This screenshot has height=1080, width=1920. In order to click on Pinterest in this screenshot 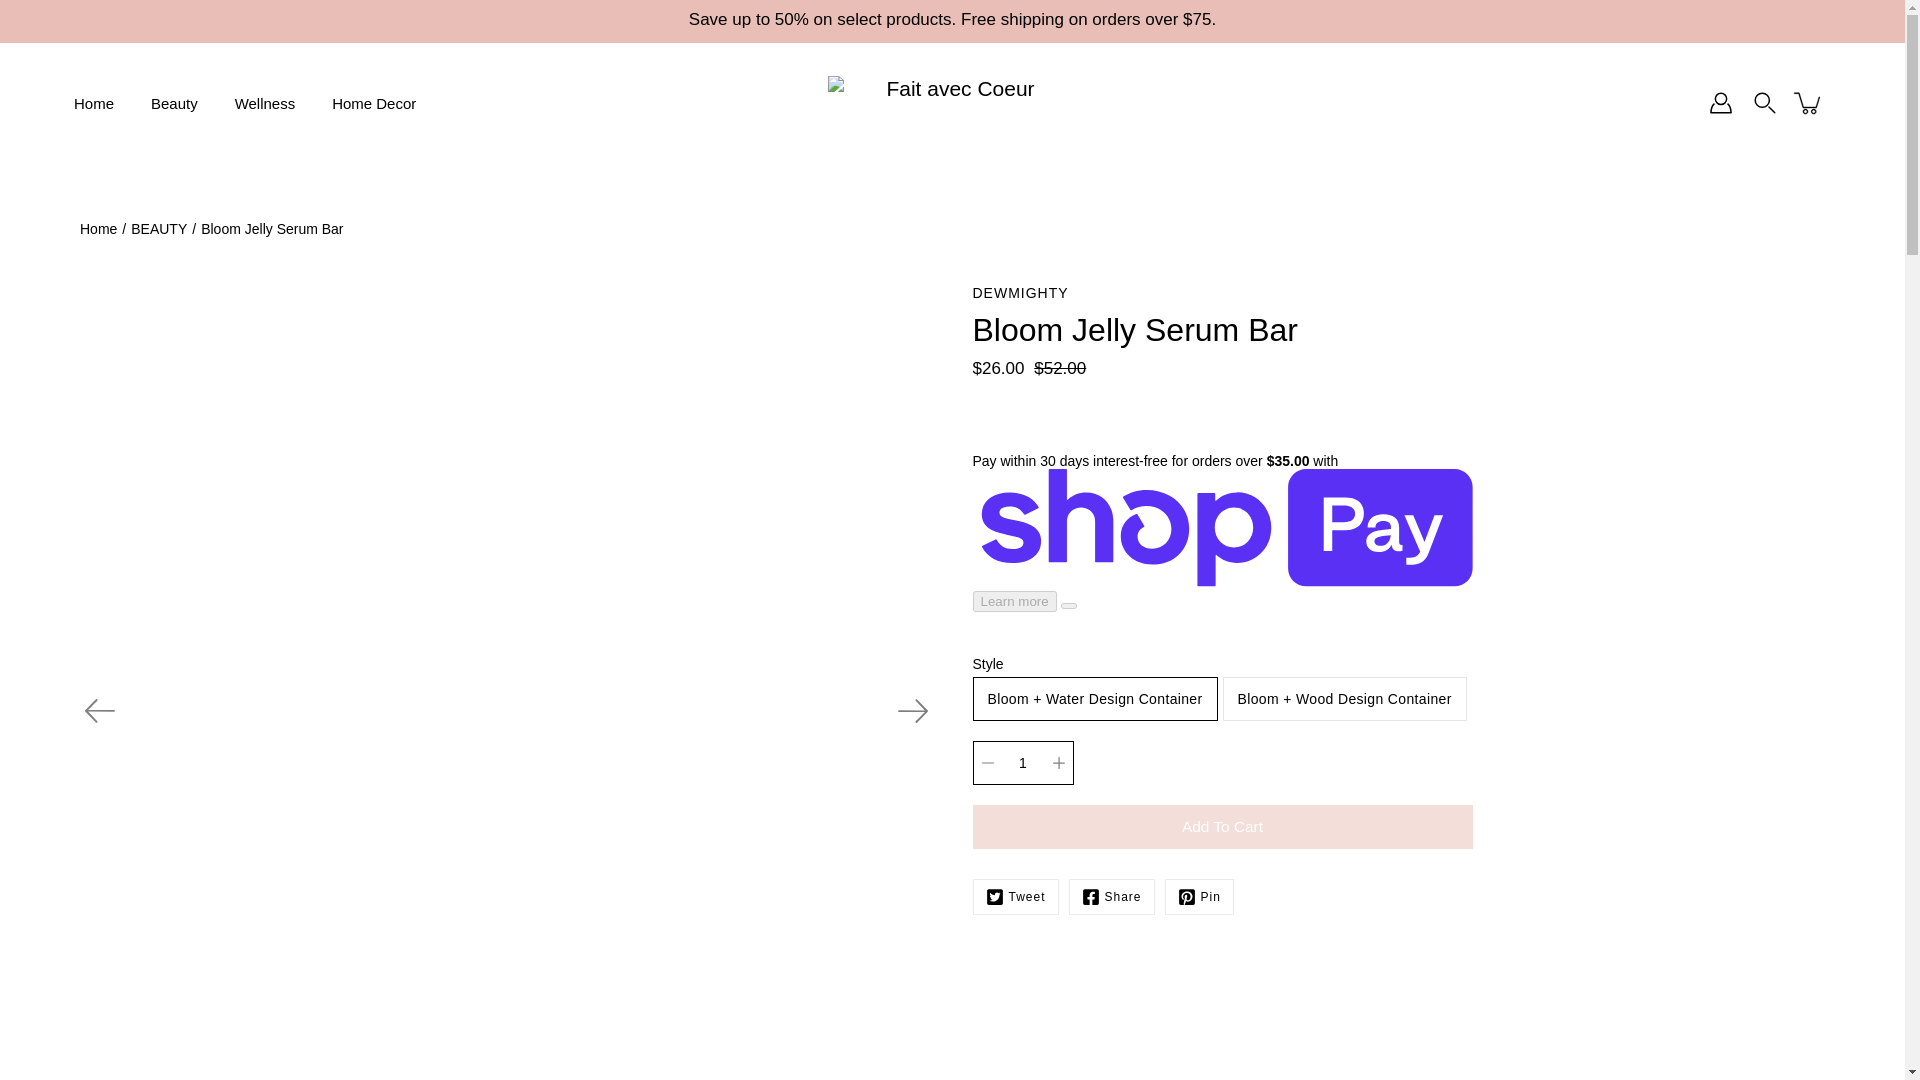, I will do `click(1200, 896)`.